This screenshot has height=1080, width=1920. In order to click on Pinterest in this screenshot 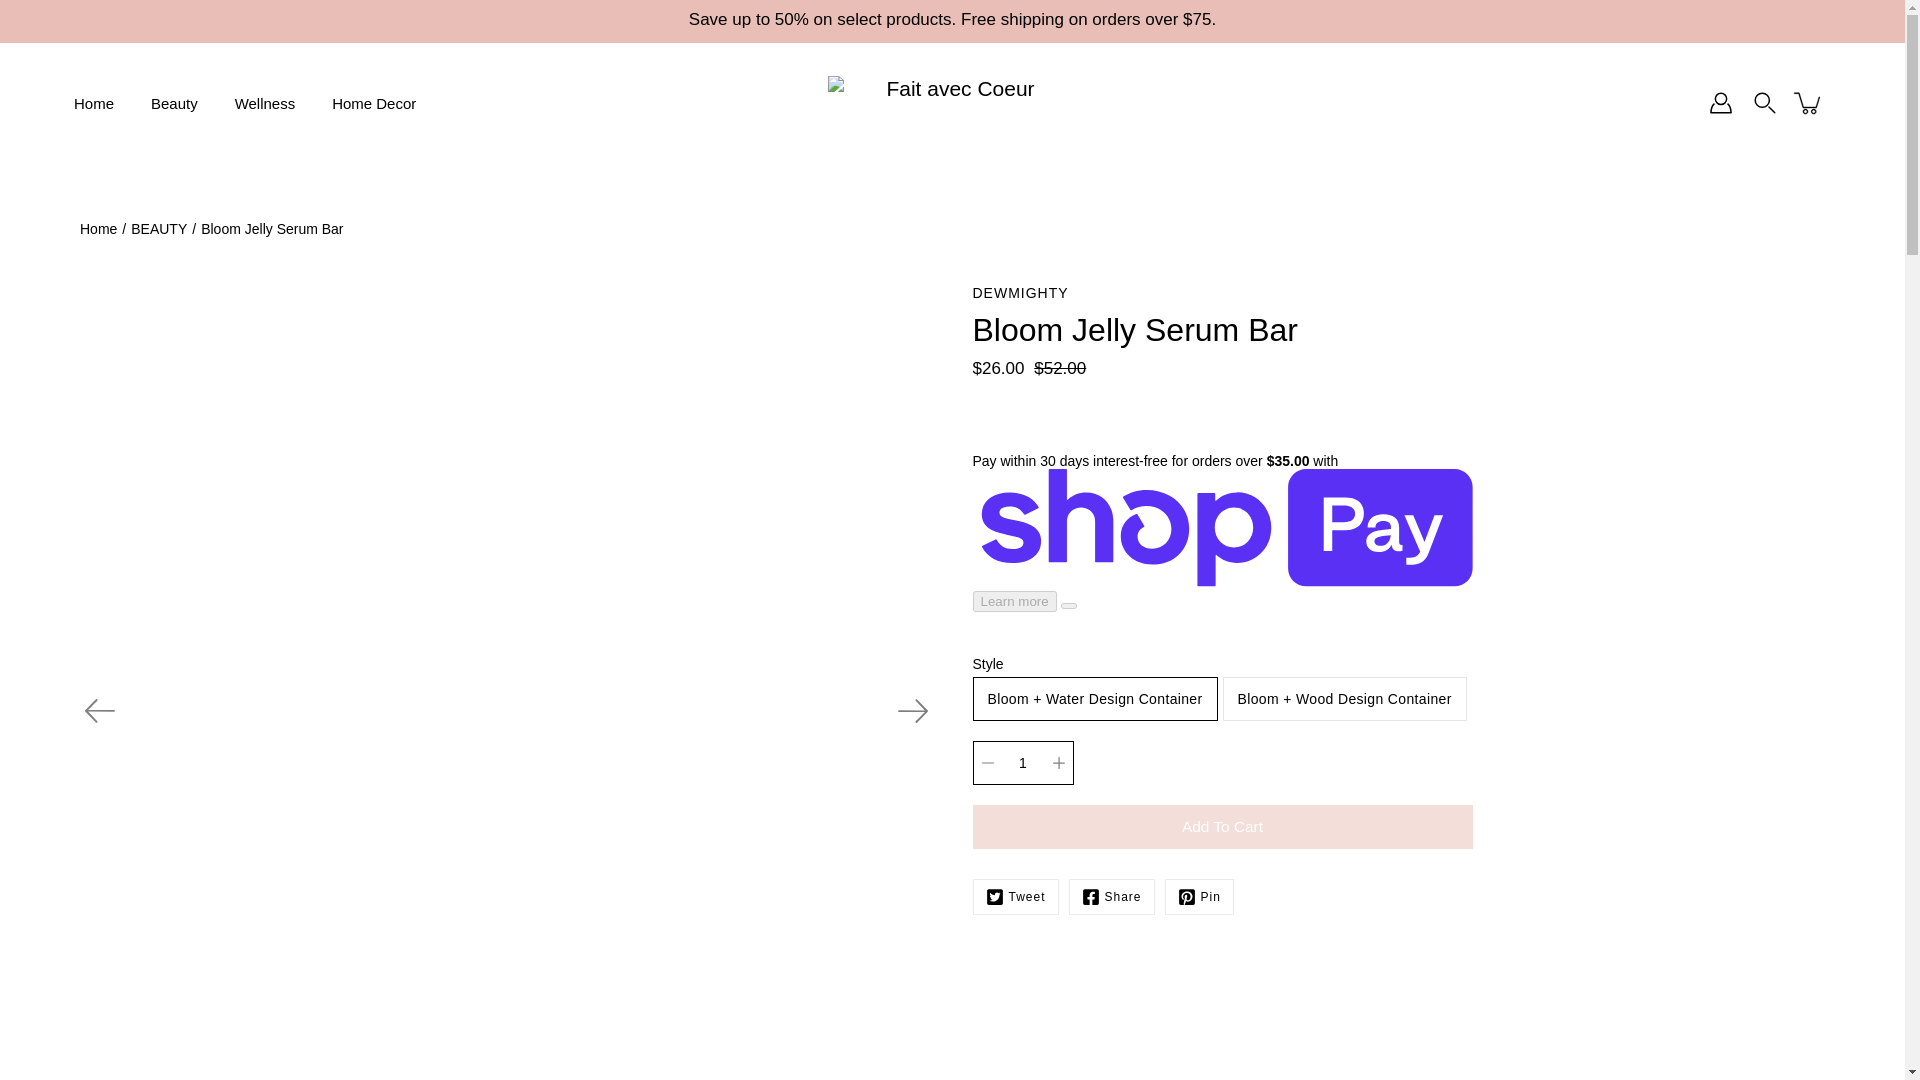, I will do `click(1200, 896)`.